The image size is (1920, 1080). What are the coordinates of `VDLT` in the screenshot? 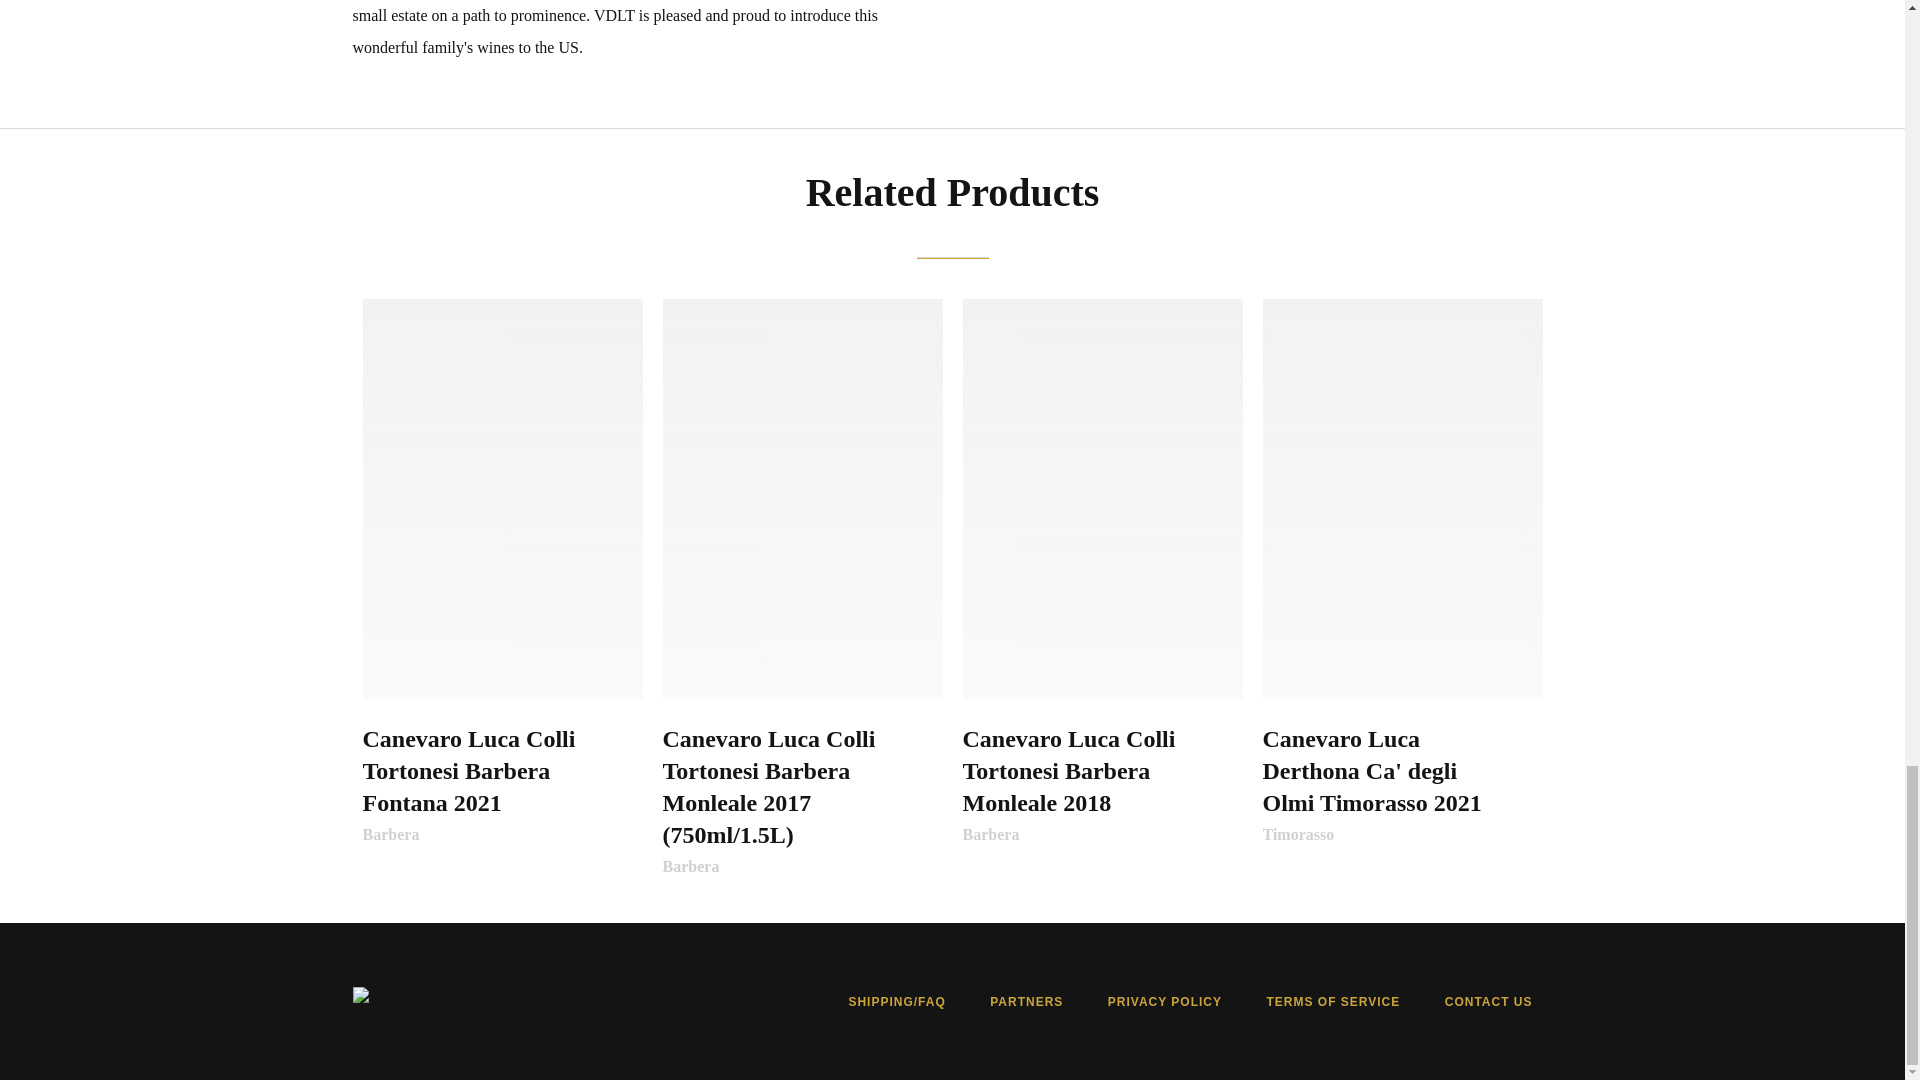 It's located at (482, 1000).